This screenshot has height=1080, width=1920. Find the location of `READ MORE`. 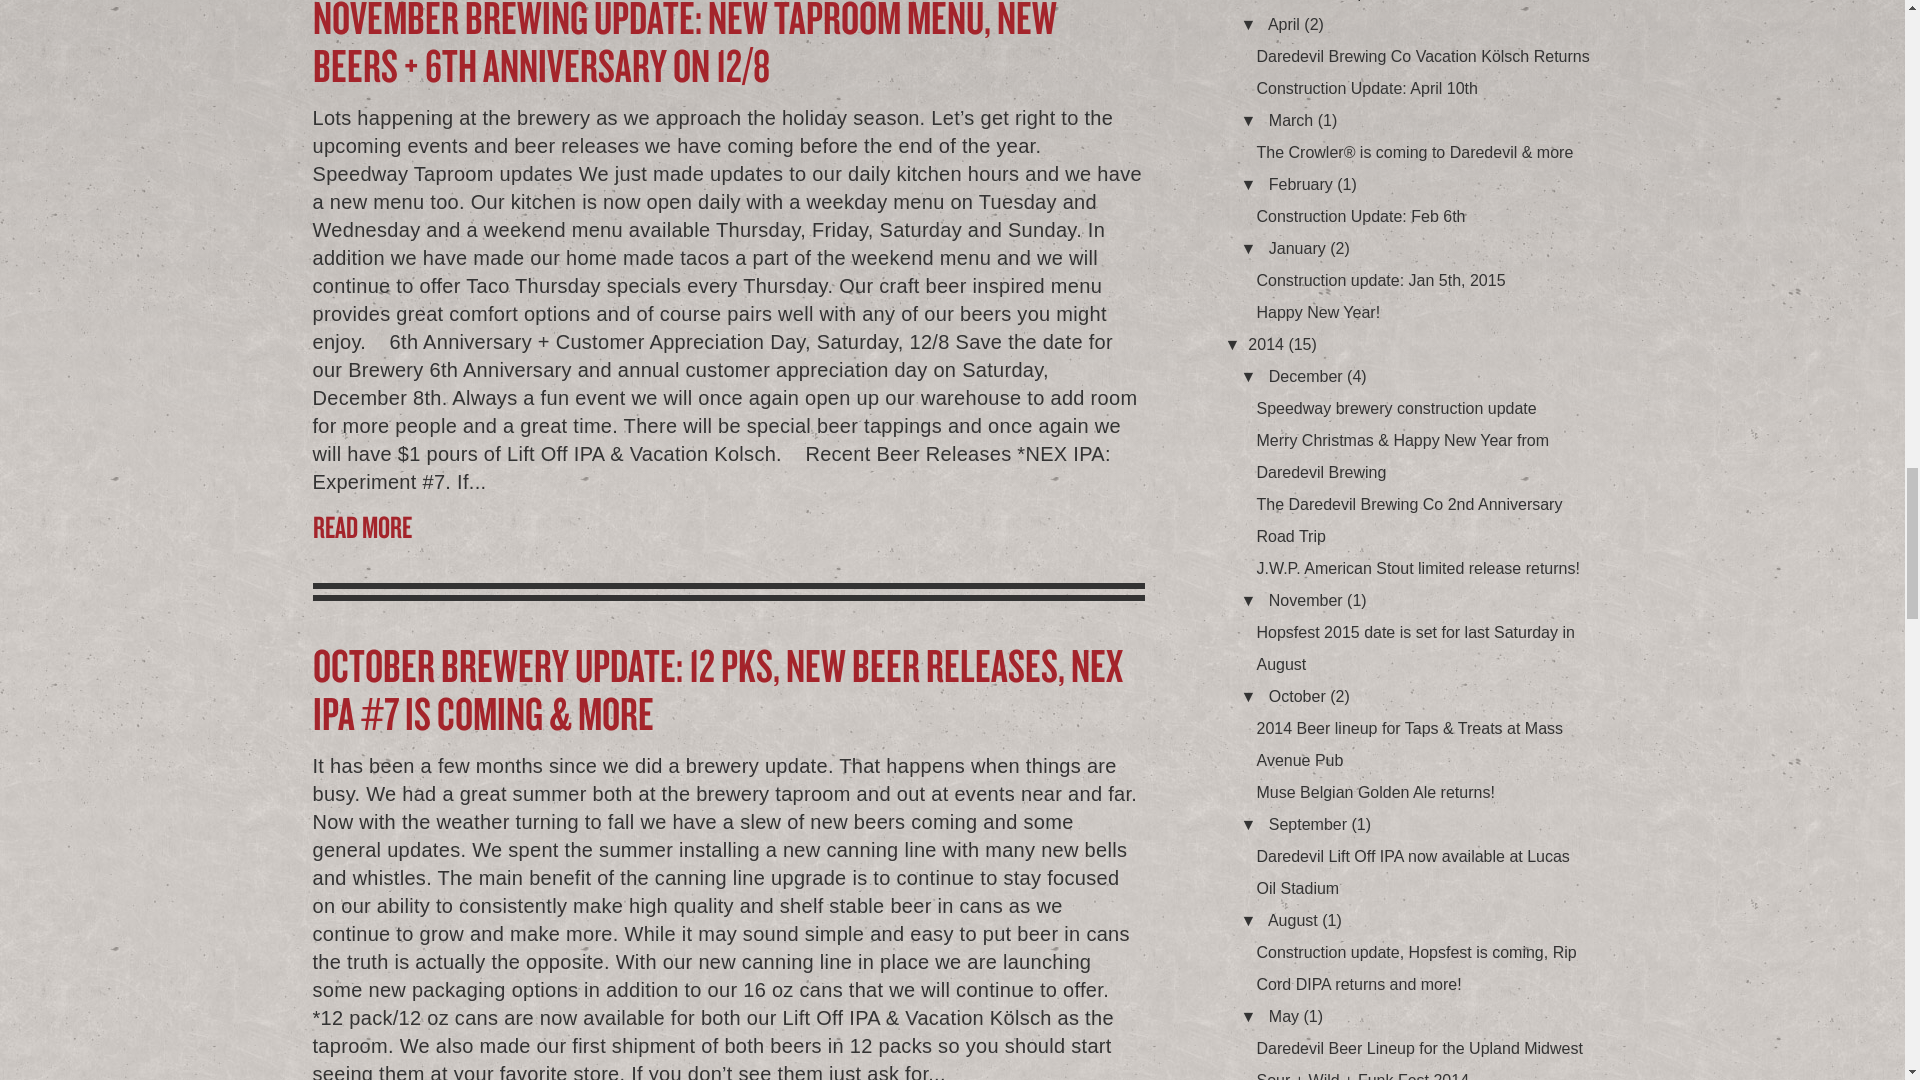

READ MORE is located at coordinates (728, 526).